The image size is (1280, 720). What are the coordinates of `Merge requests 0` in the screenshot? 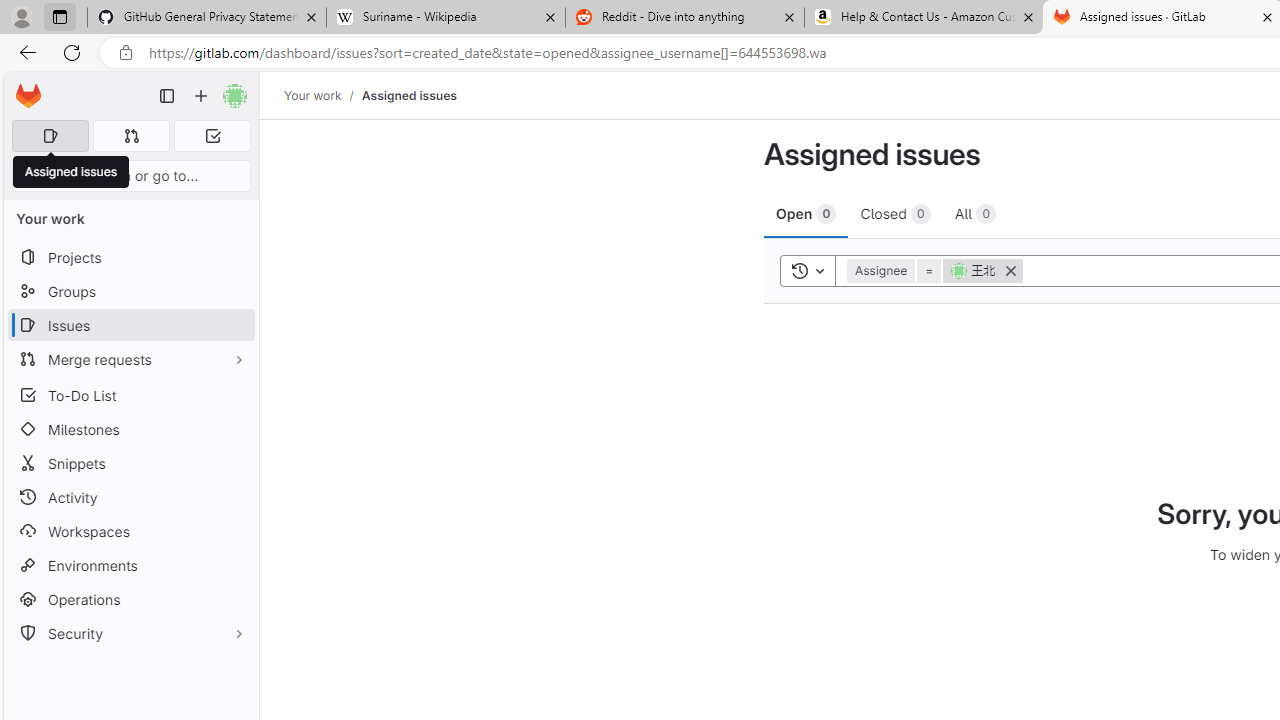 It's located at (132, 136).